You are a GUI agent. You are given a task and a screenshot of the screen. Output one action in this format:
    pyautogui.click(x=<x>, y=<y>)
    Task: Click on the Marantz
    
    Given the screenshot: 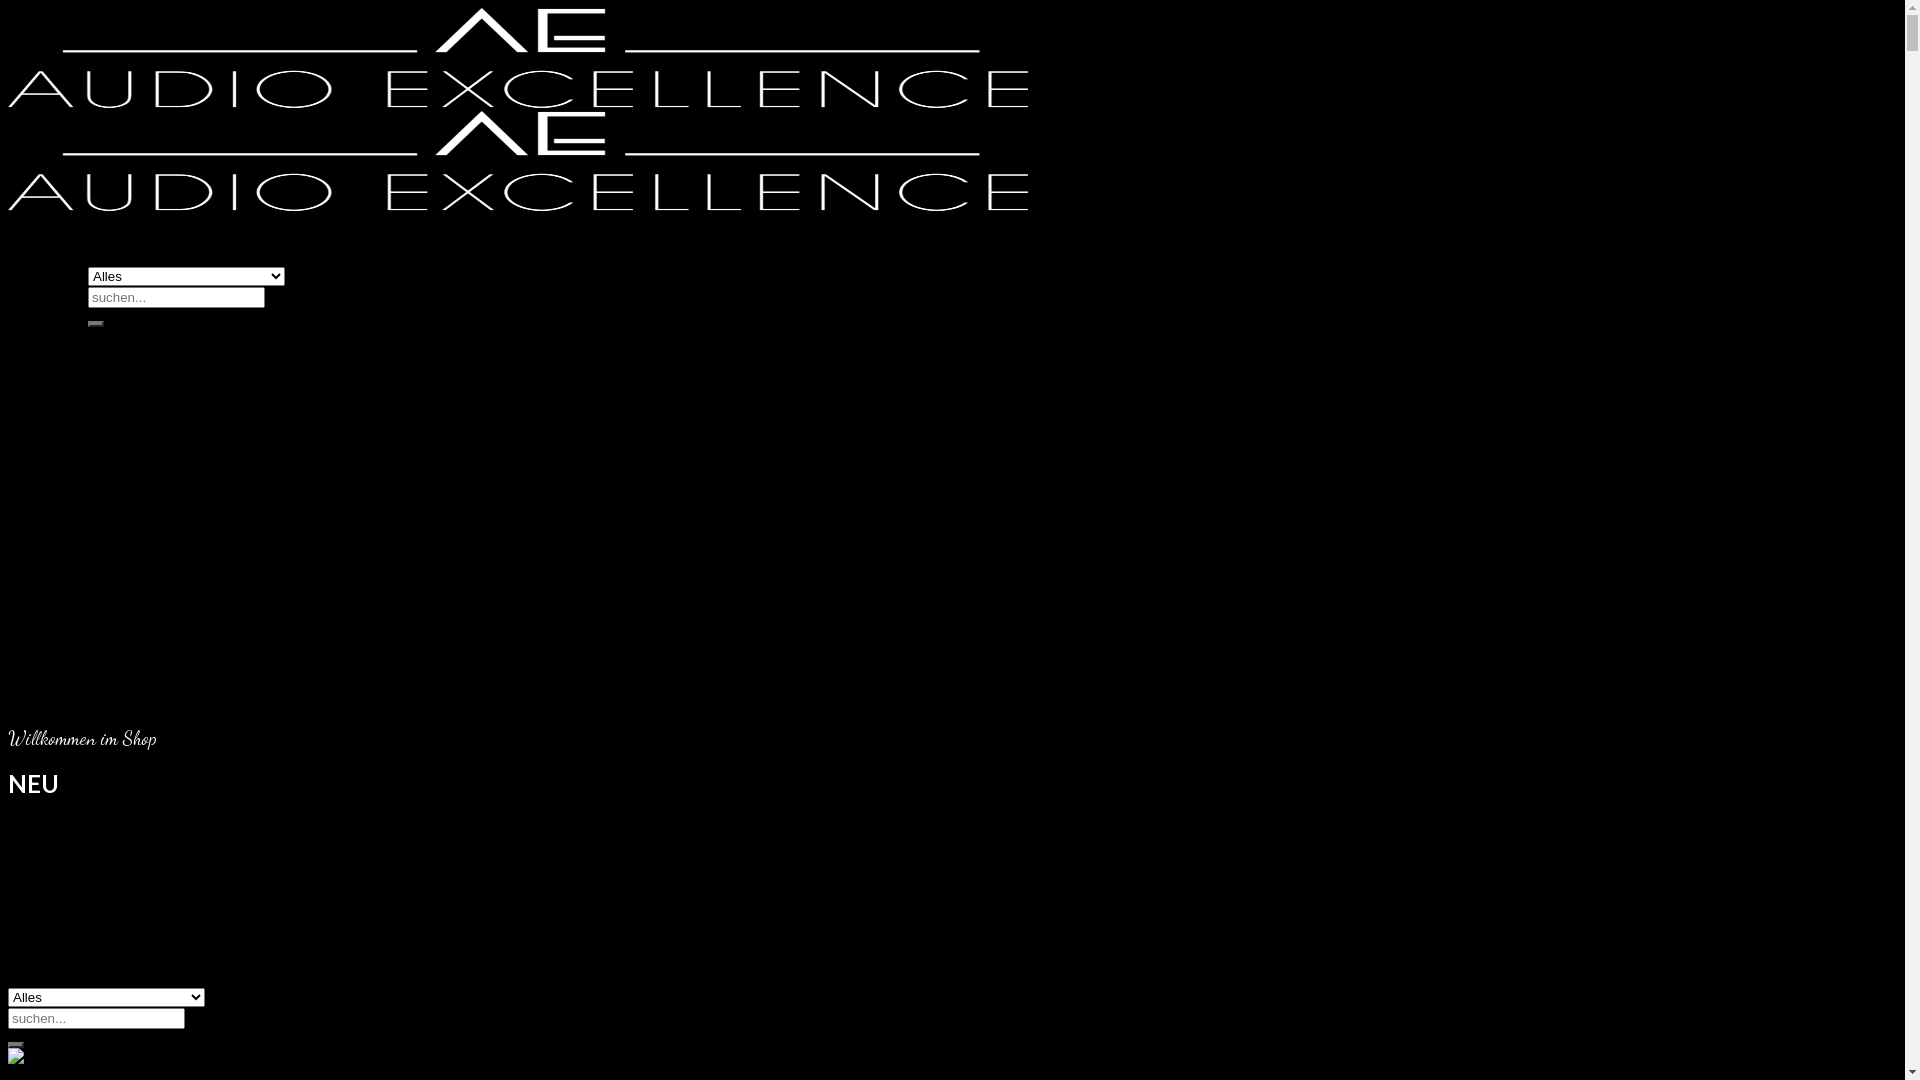 What is the action you would take?
    pyautogui.click(x=158, y=774)
    